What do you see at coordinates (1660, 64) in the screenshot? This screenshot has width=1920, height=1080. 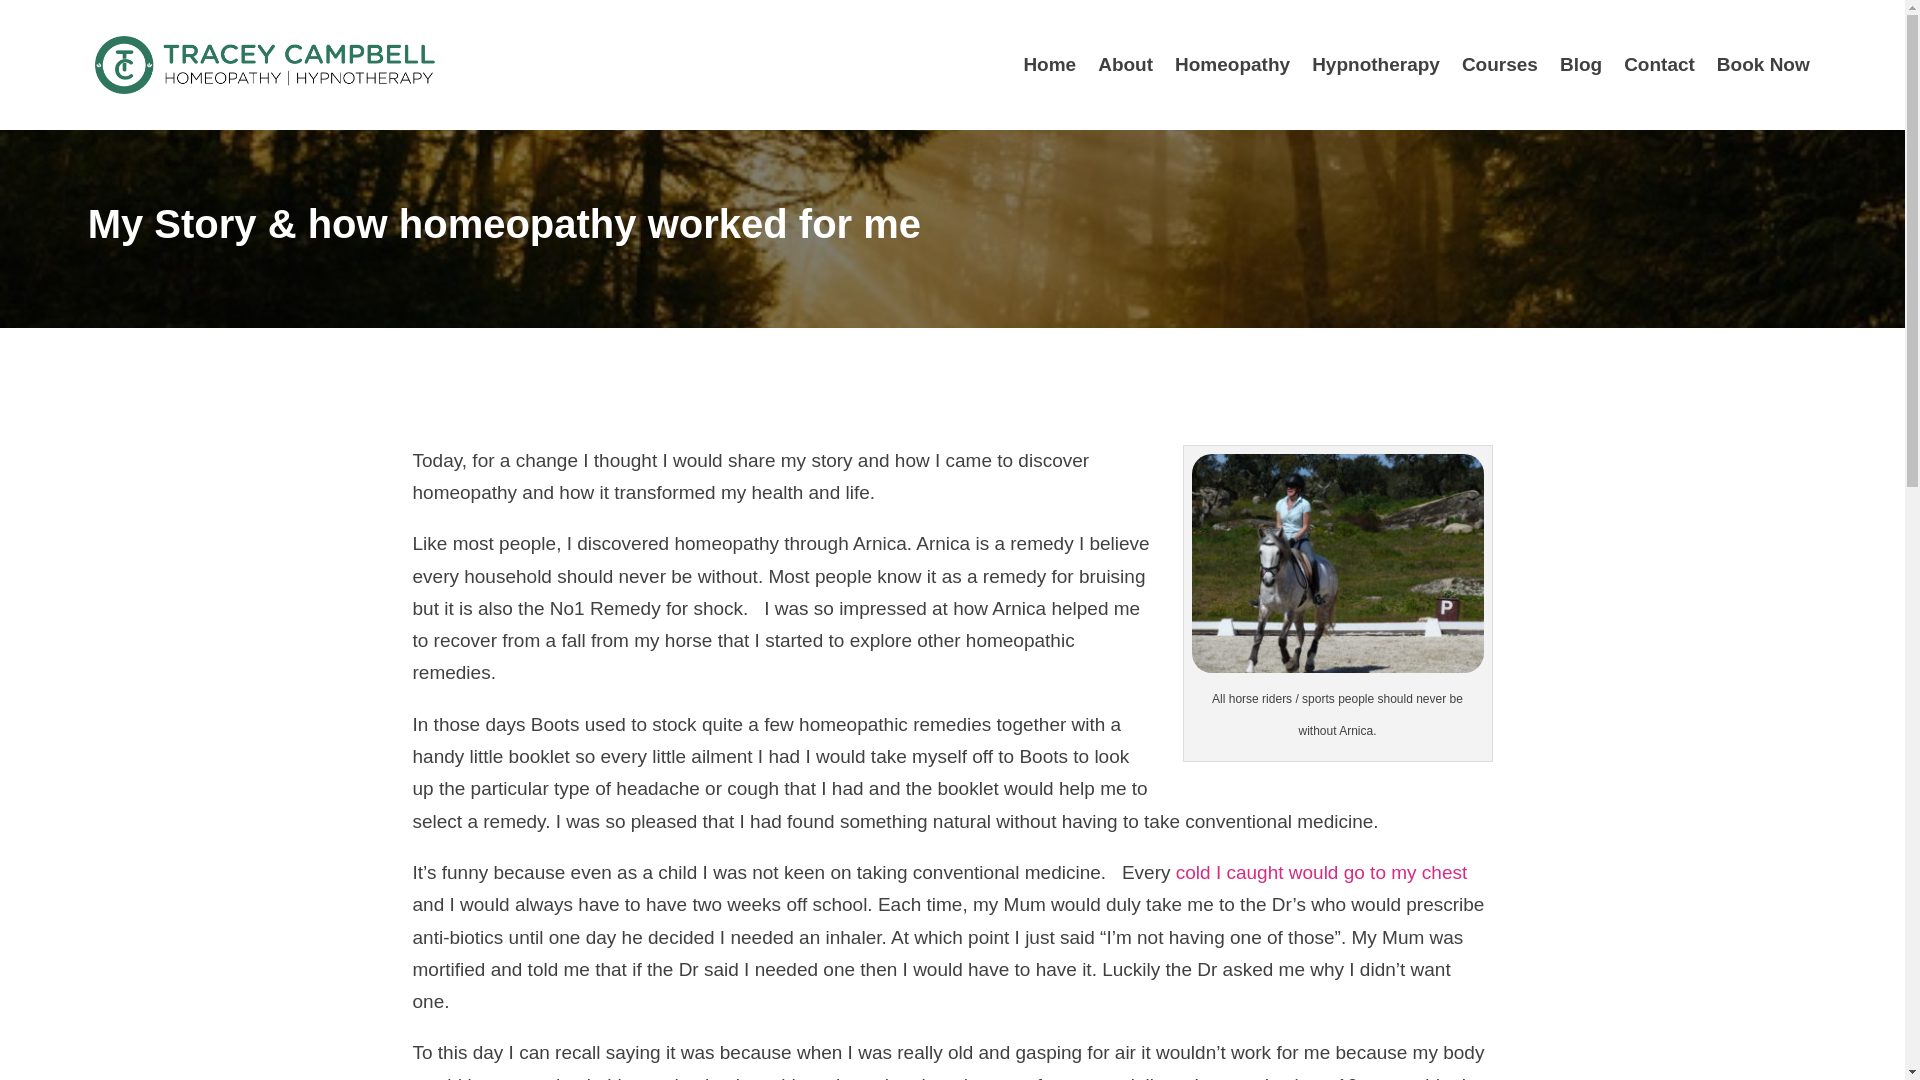 I see `Contact` at bounding box center [1660, 64].